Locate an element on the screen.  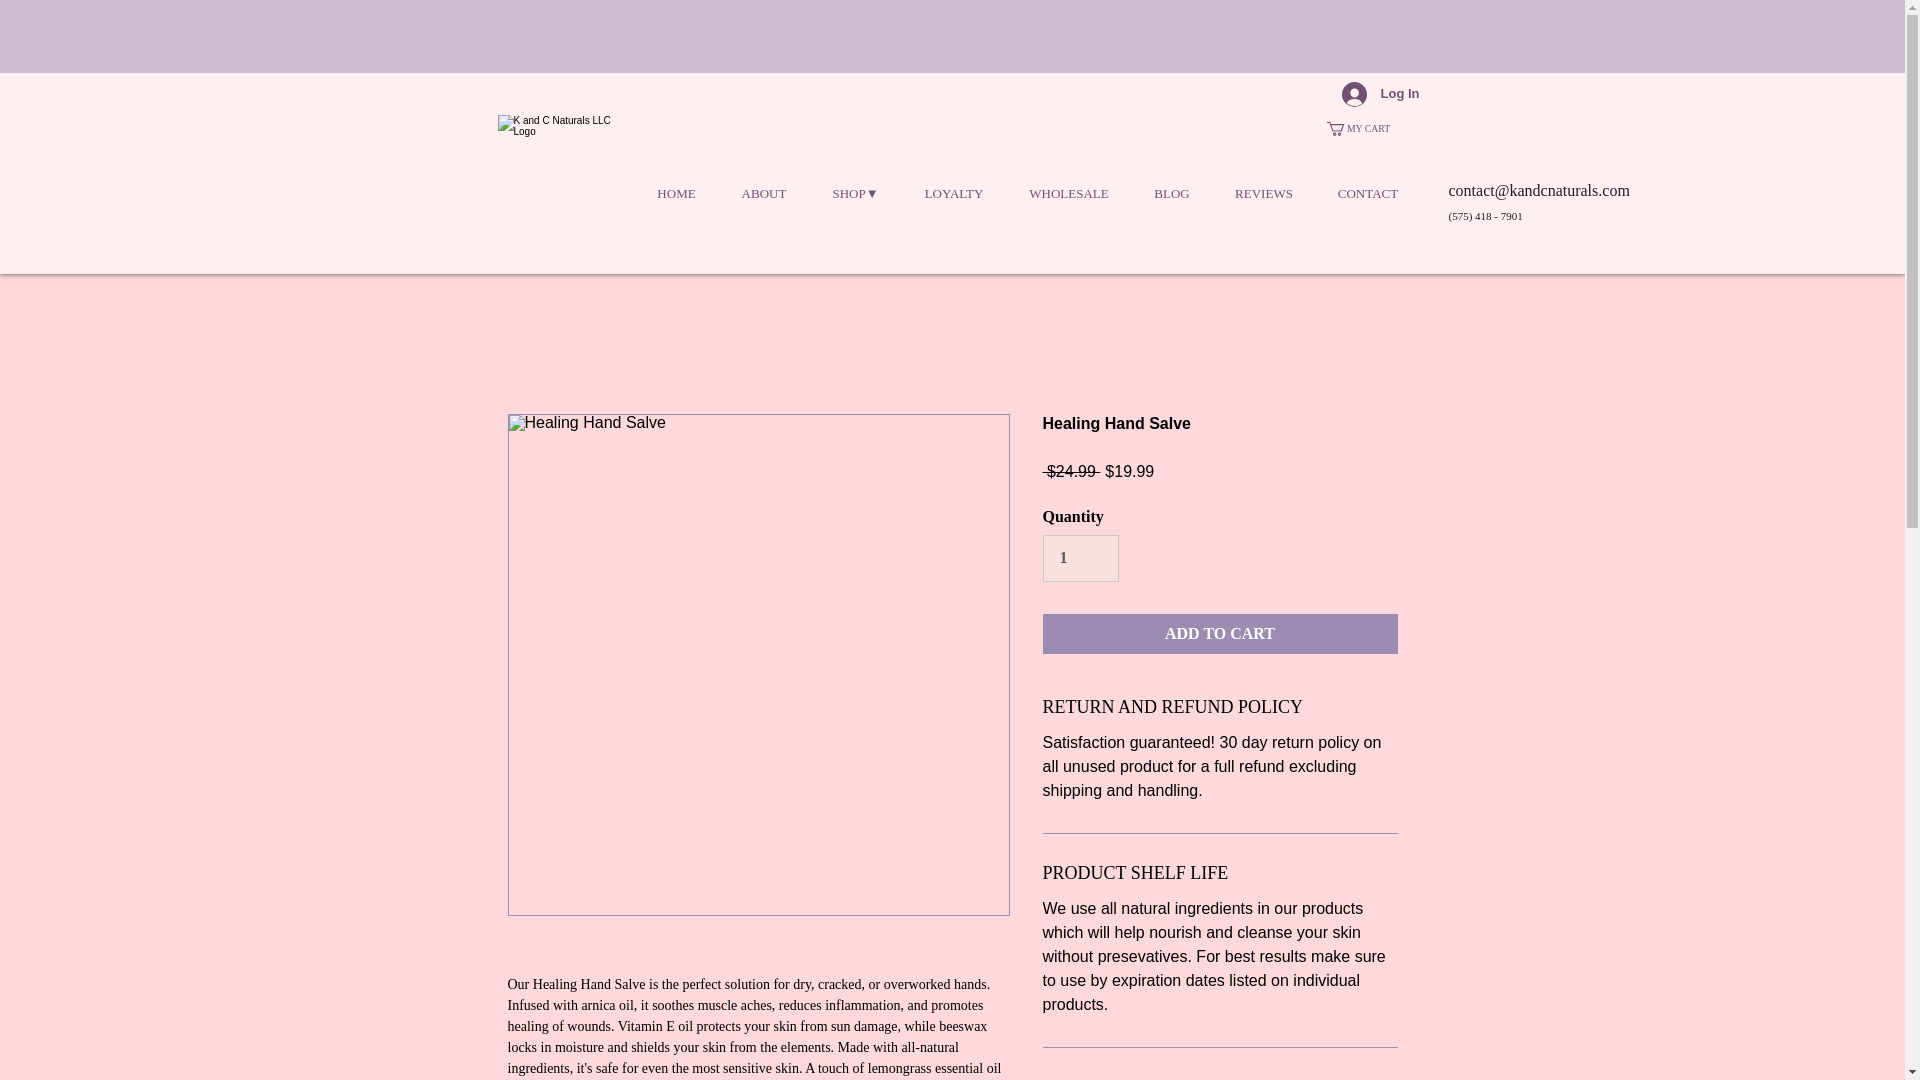
CONTACT is located at coordinates (1368, 194).